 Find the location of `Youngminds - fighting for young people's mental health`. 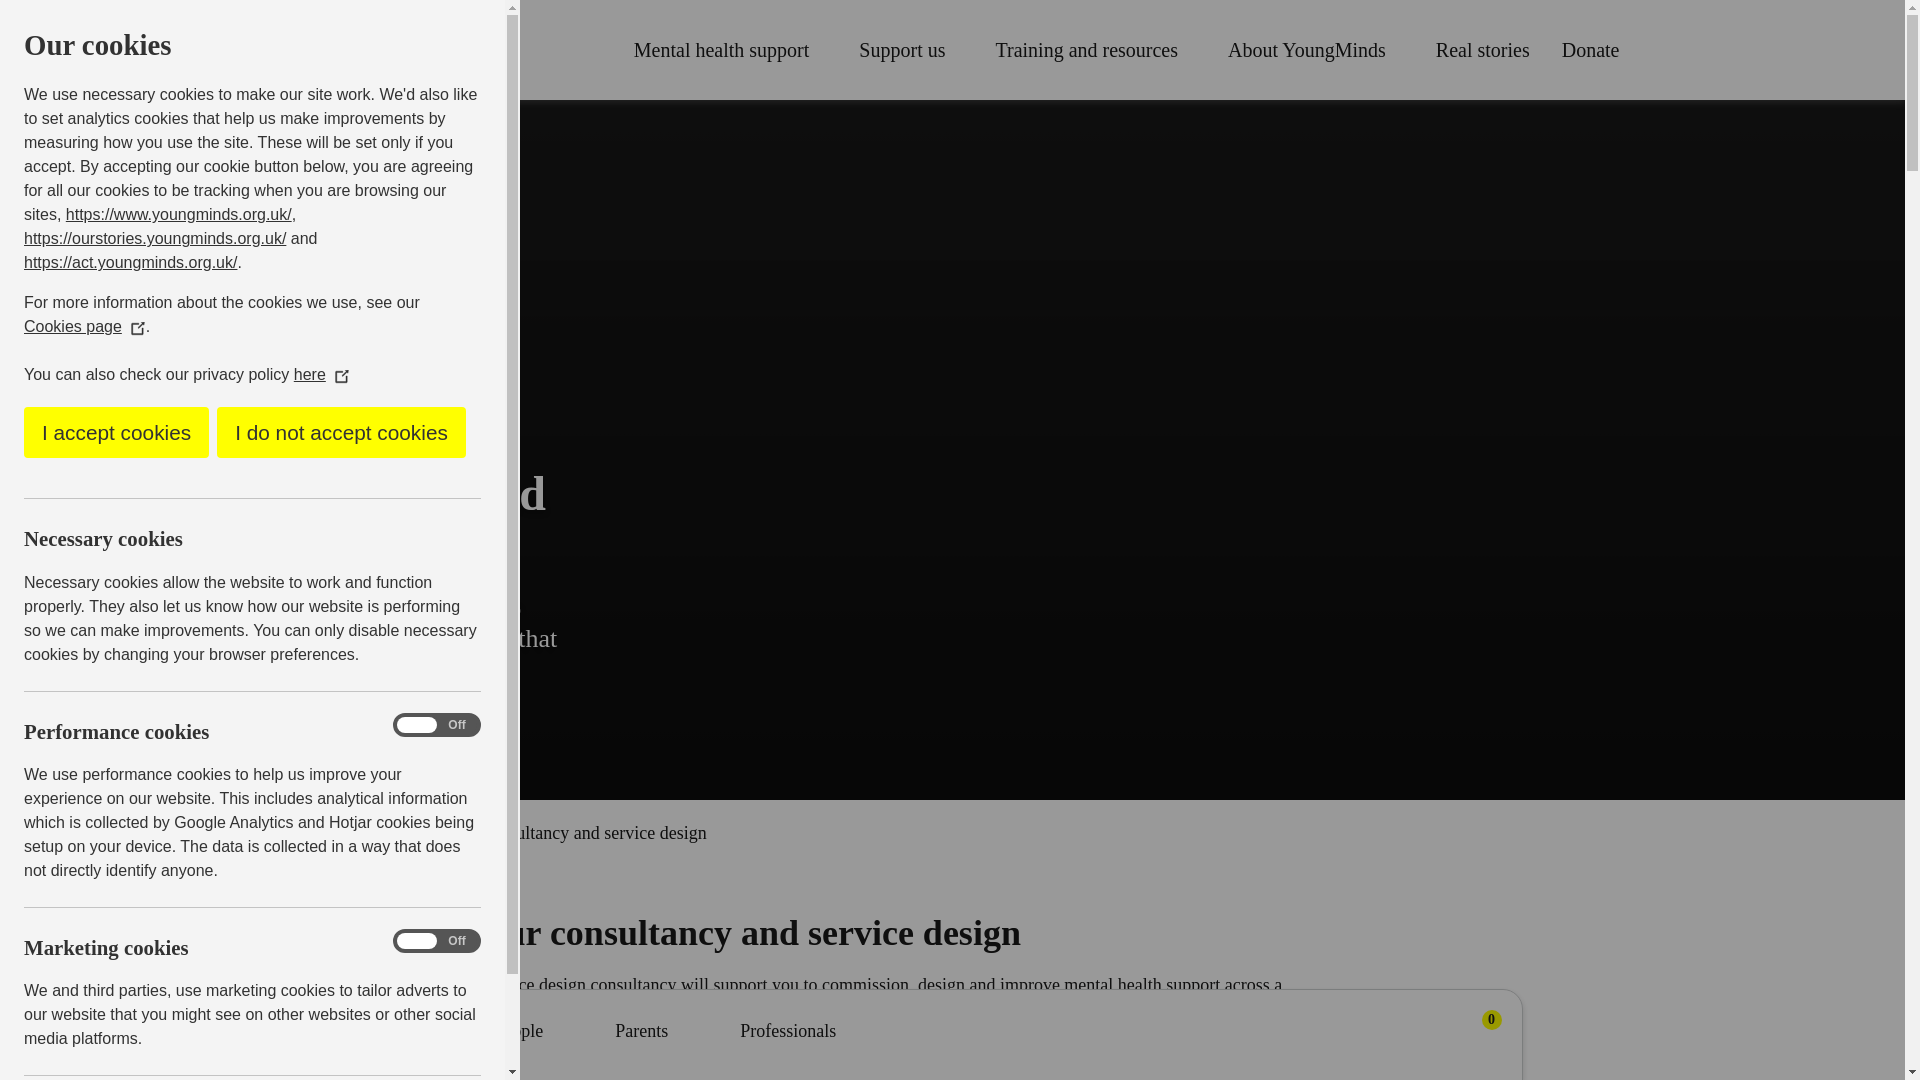

Youngminds - fighting for young people's mental health is located at coordinates (343, 50).